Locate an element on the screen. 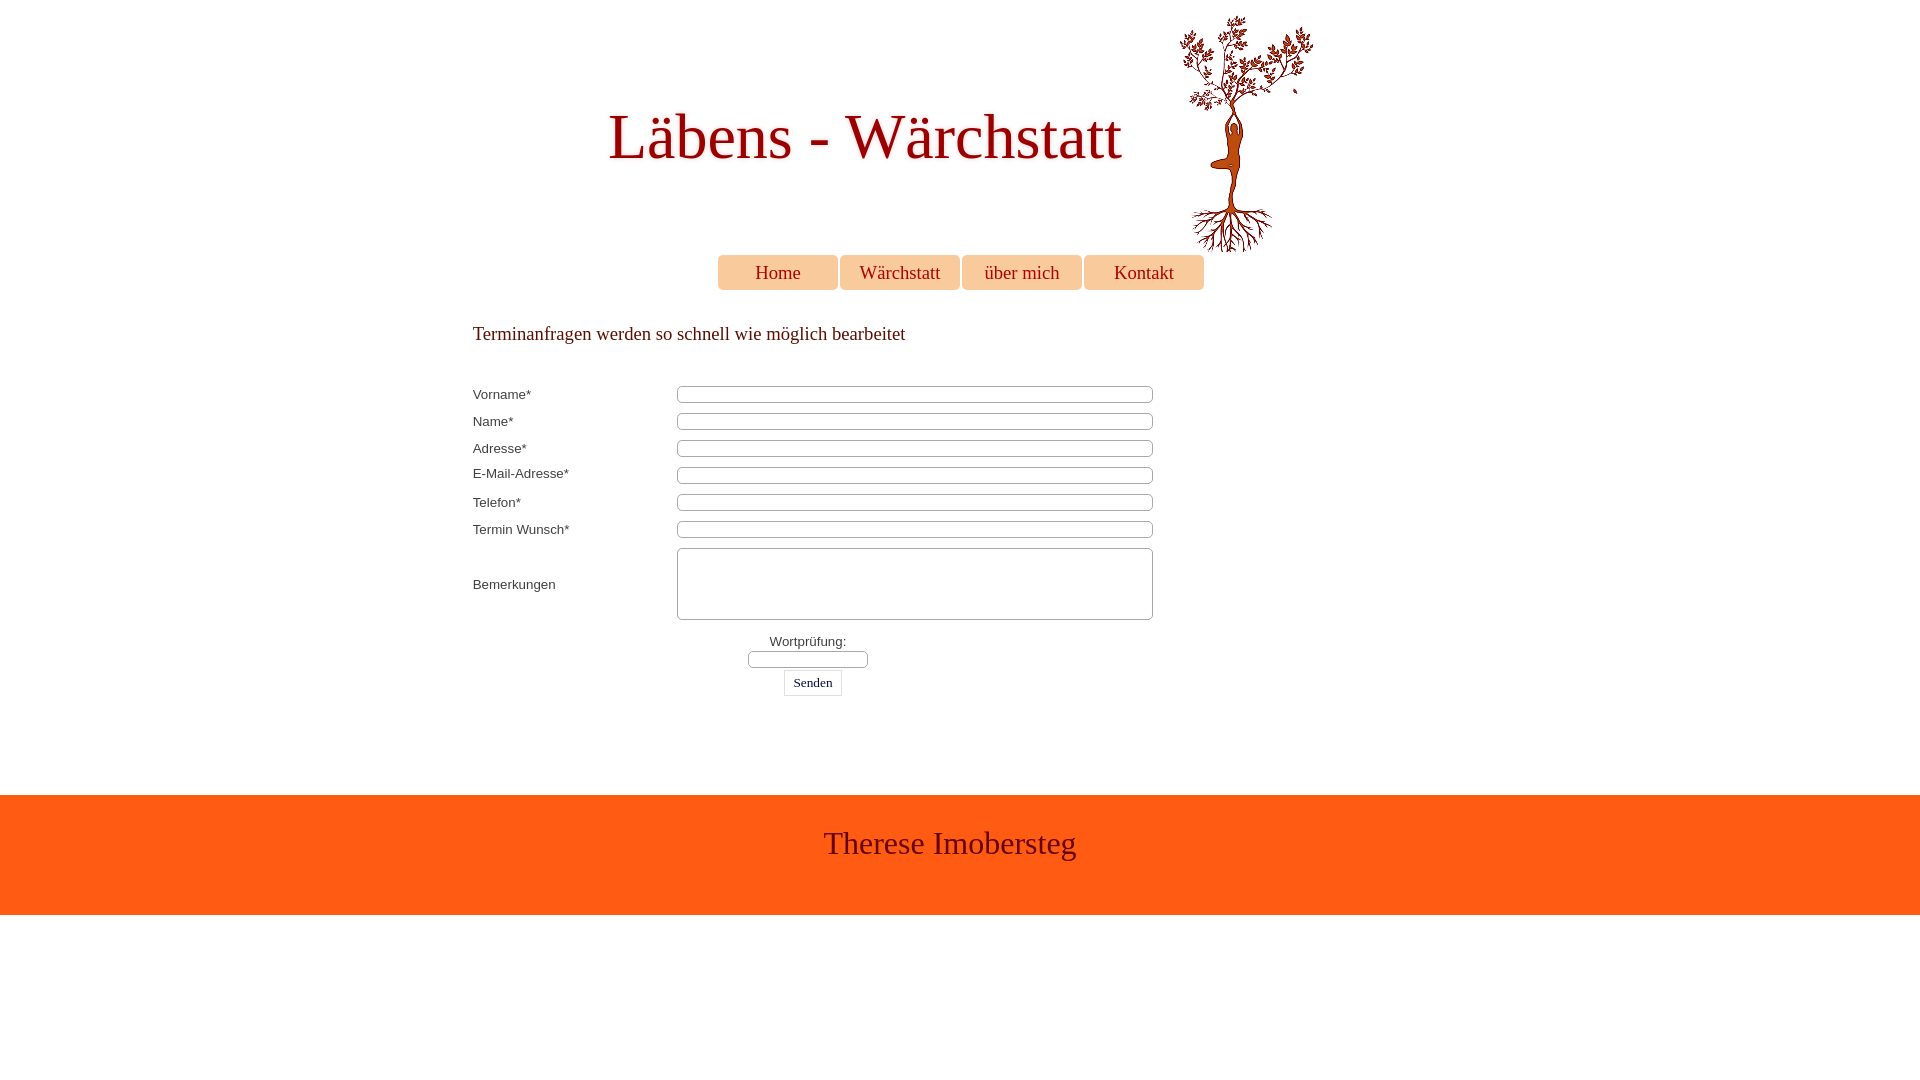  Senden is located at coordinates (812, 683).